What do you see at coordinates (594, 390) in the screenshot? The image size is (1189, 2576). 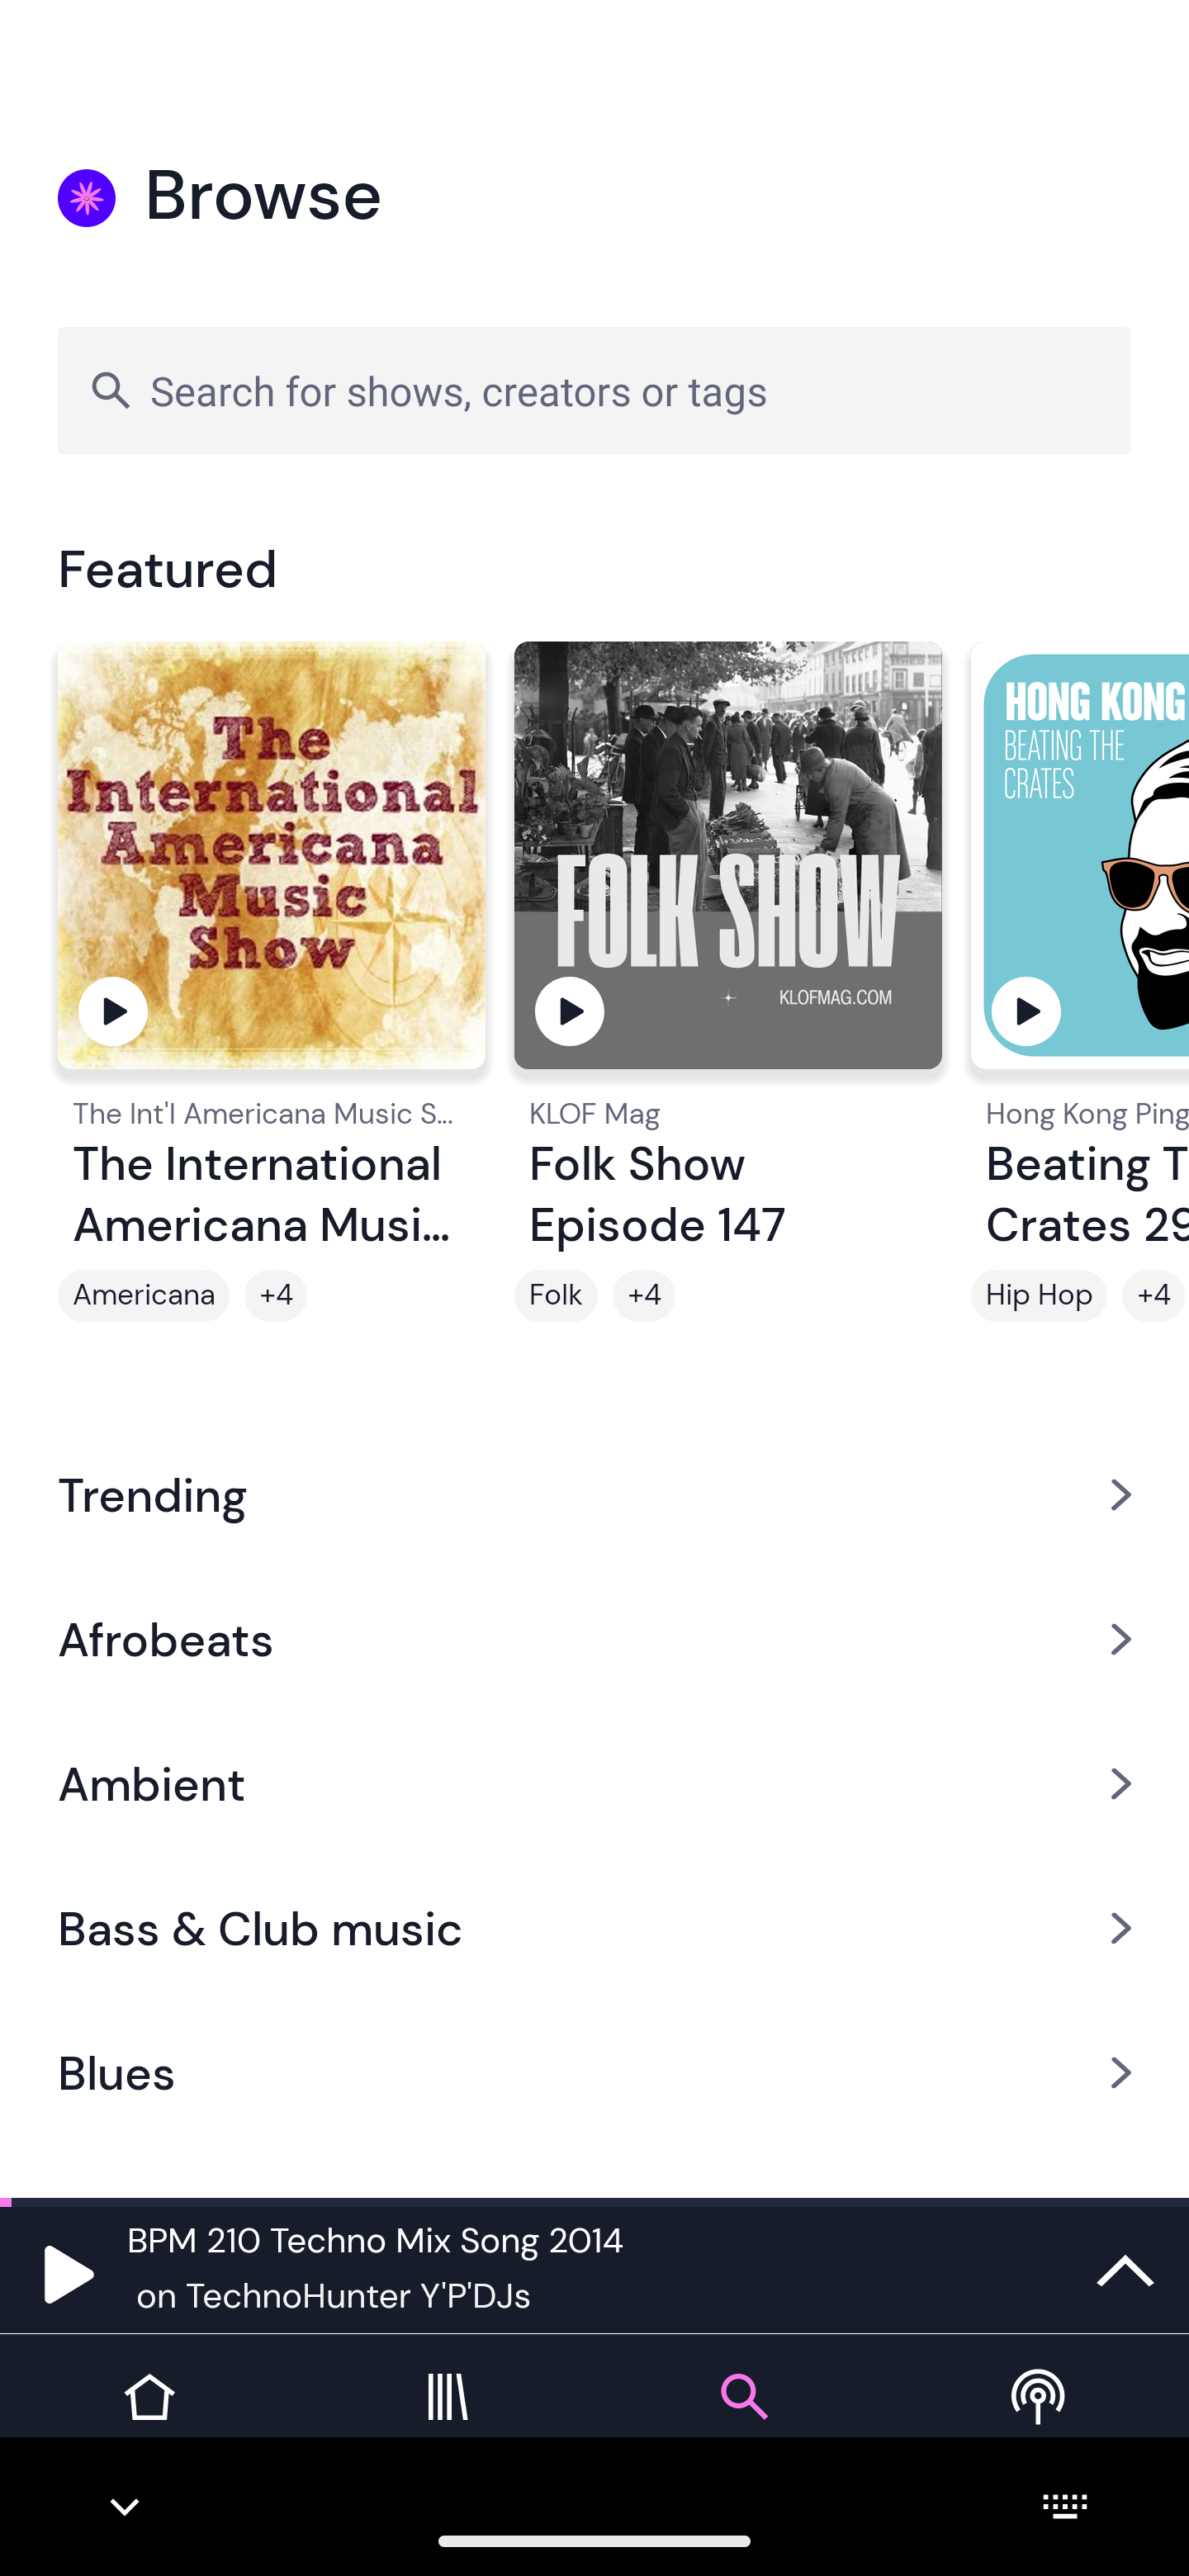 I see `Search for shows, creators or tags` at bounding box center [594, 390].